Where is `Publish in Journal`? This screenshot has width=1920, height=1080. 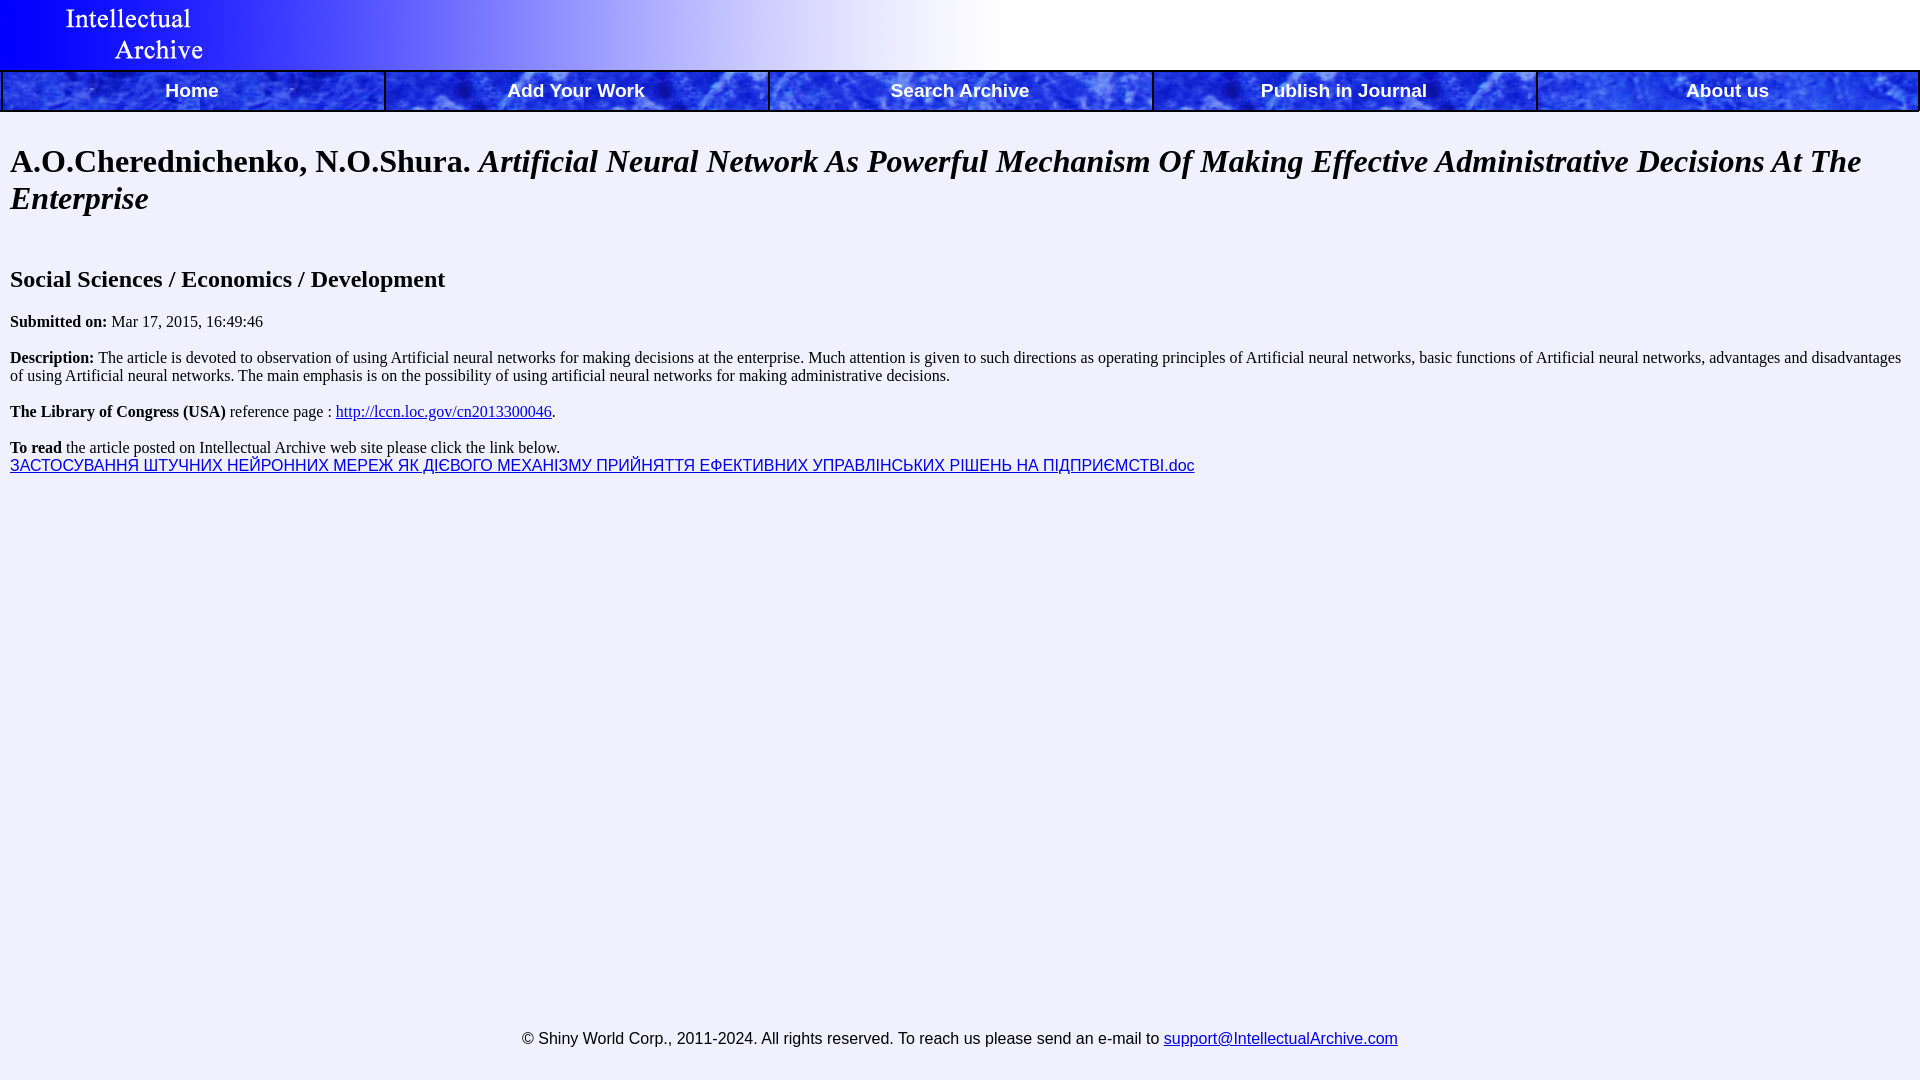 Publish in Journal is located at coordinates (1344, 94).